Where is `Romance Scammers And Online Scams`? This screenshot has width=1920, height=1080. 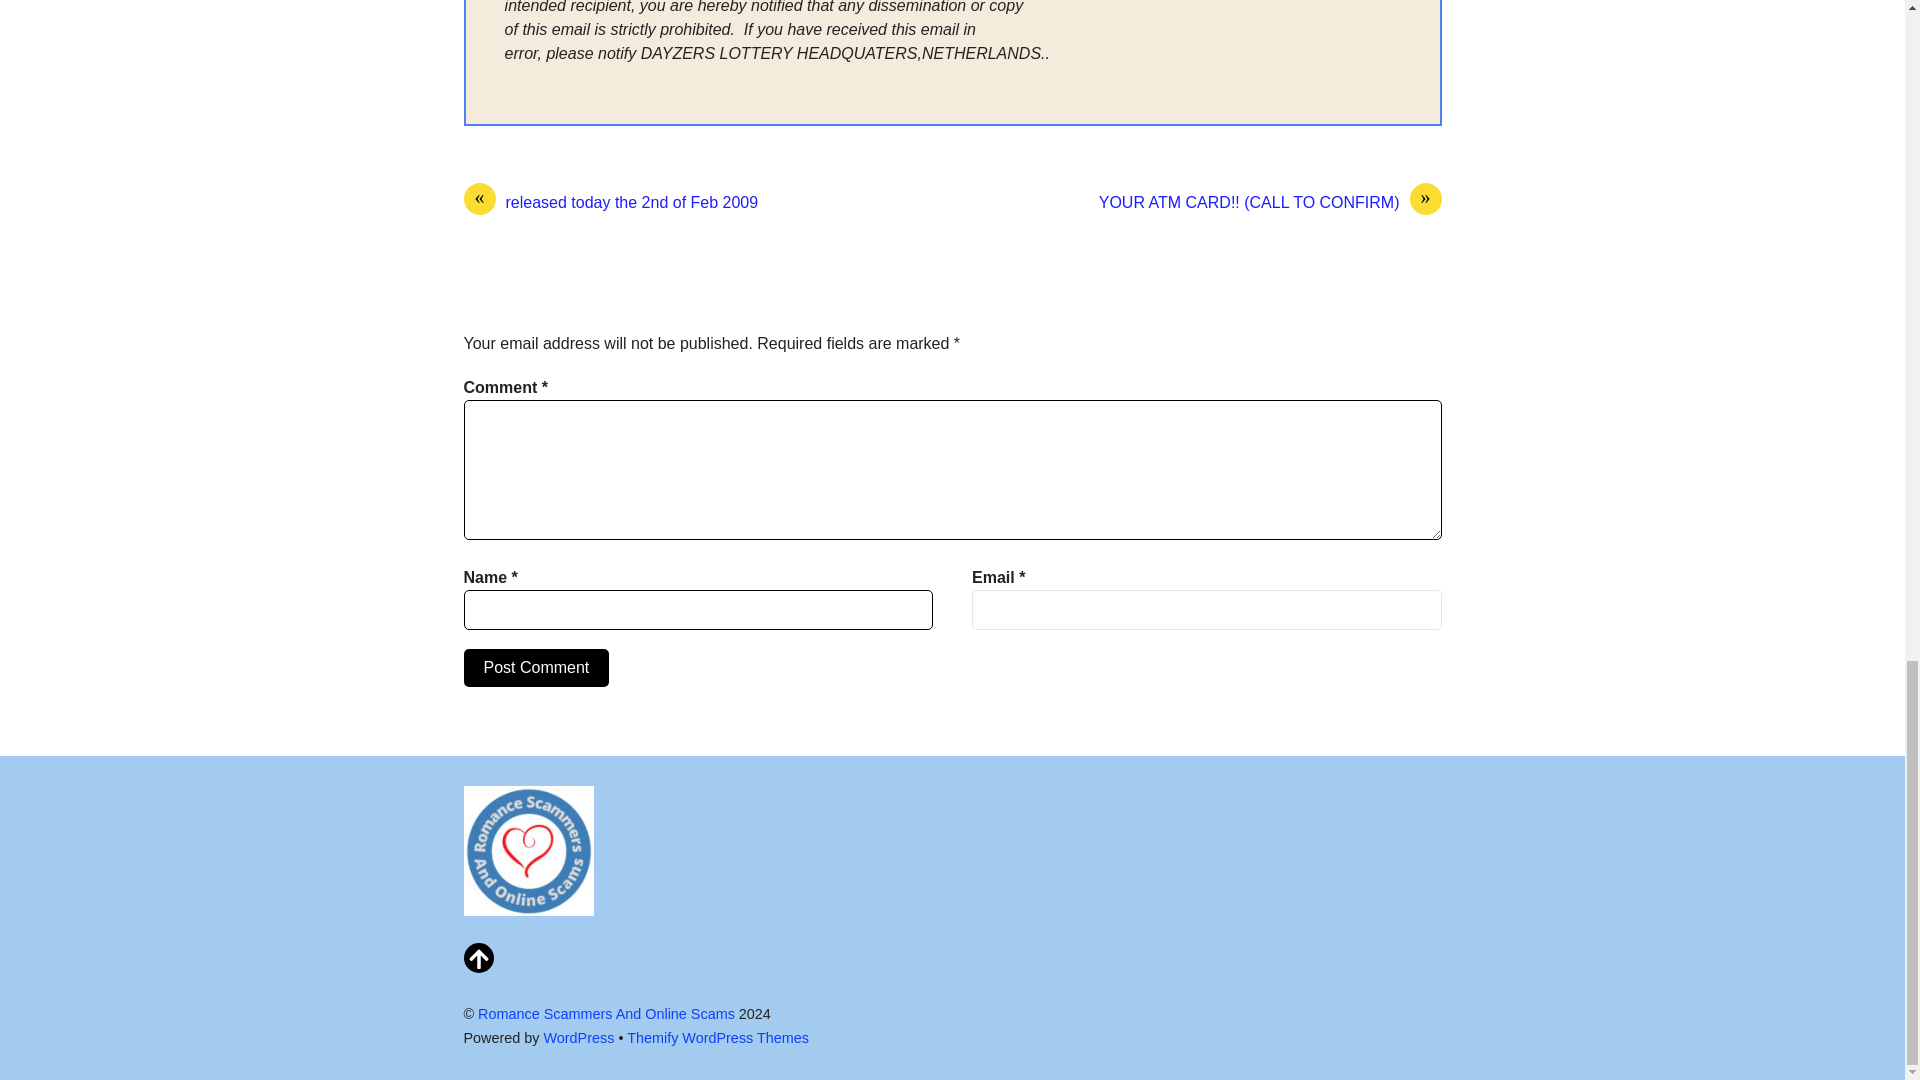 Romance Scammers And Online Scams is located at coordinates (606, 1013).